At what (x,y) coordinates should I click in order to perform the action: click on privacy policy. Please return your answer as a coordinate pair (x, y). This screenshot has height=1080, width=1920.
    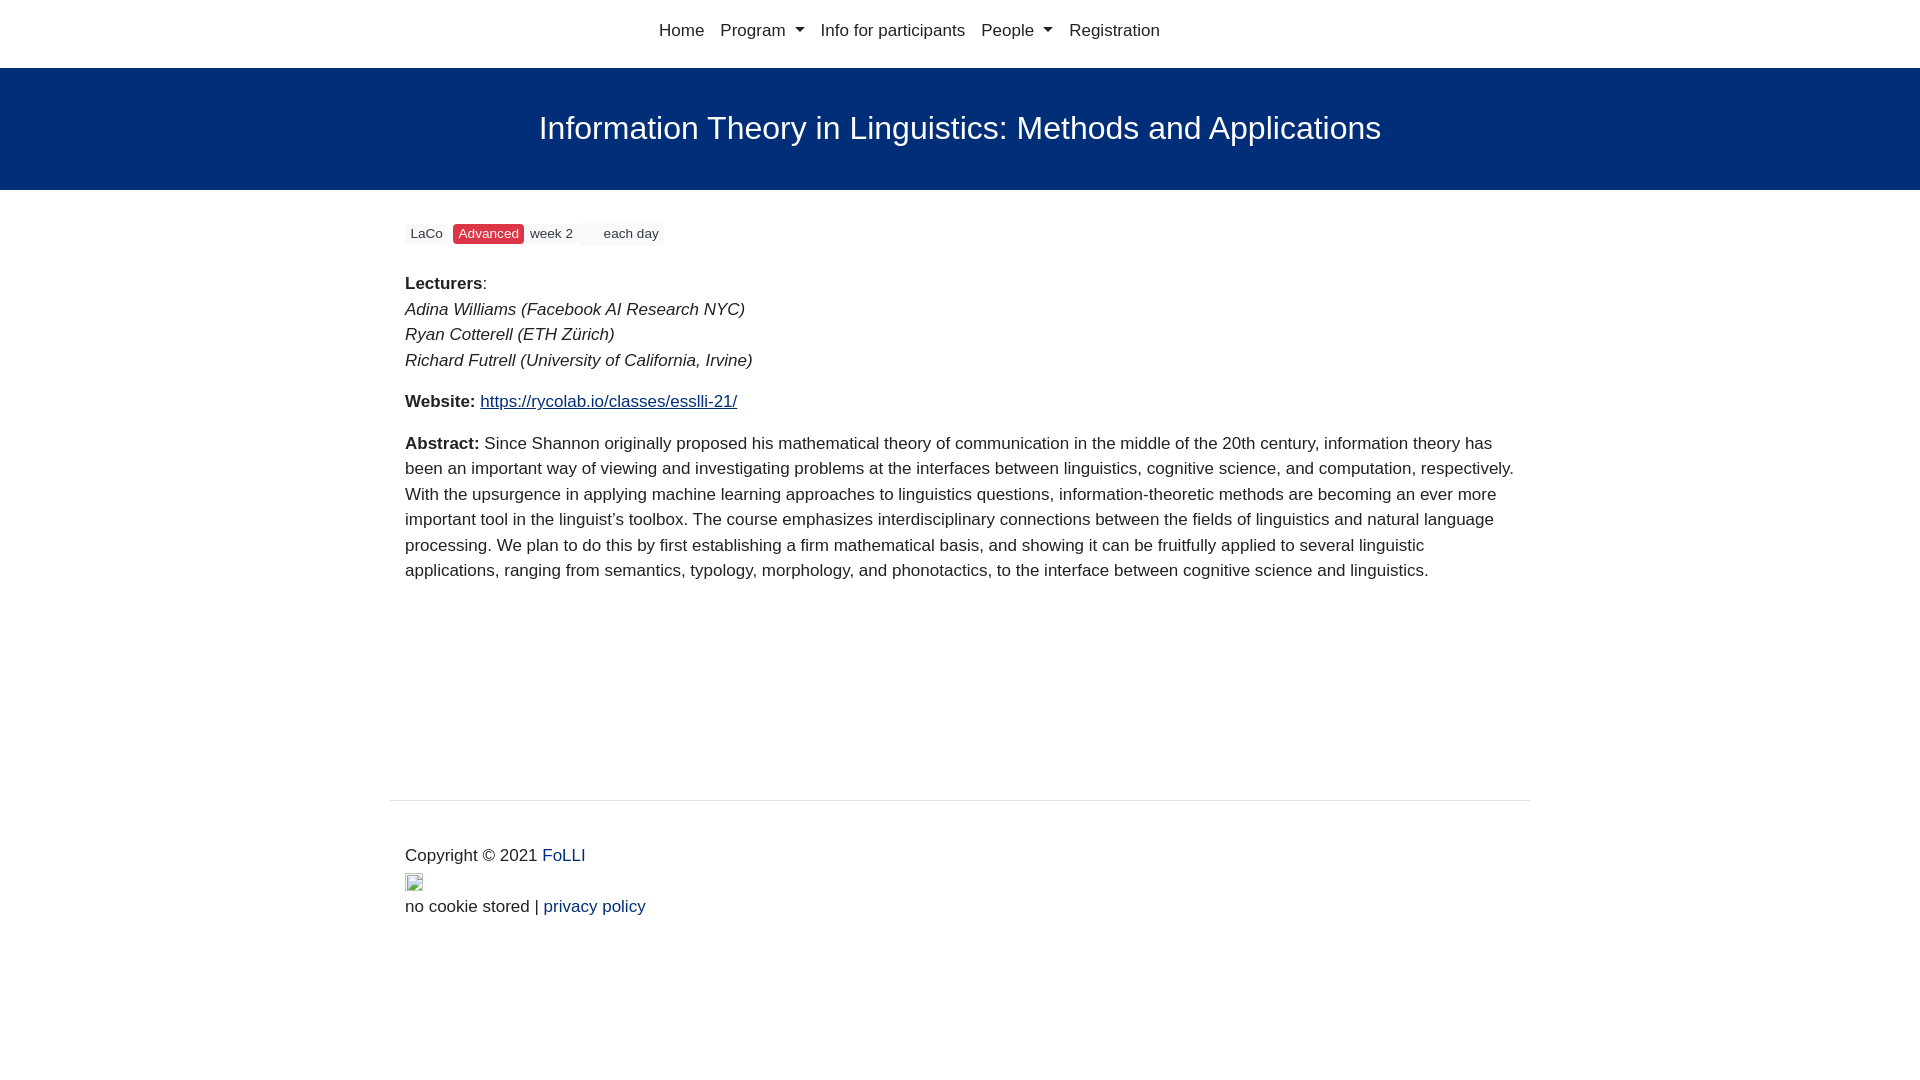
    Looking at the image, I should click on (594, 905).